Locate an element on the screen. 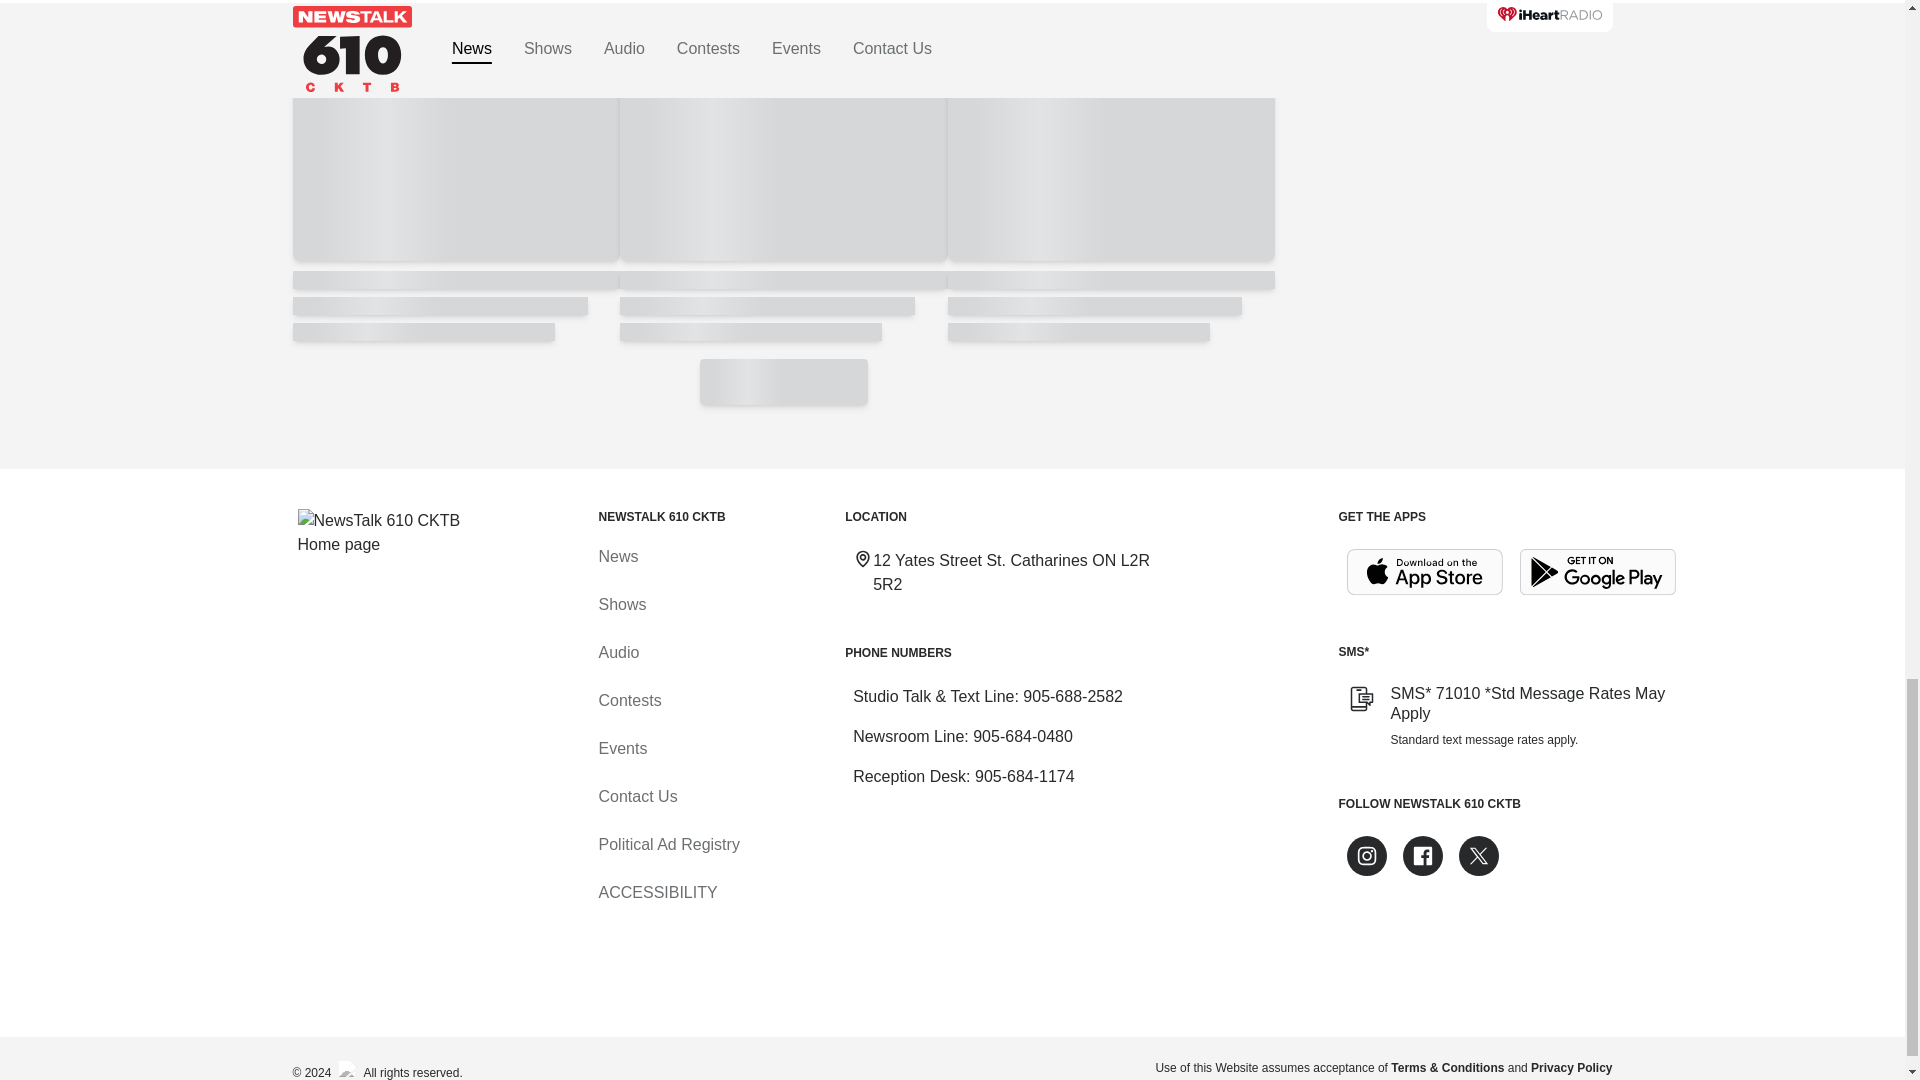 Image resolution: width=1920 pixels, height=1080 pixels. Contests is located at coordinates (628, 700).